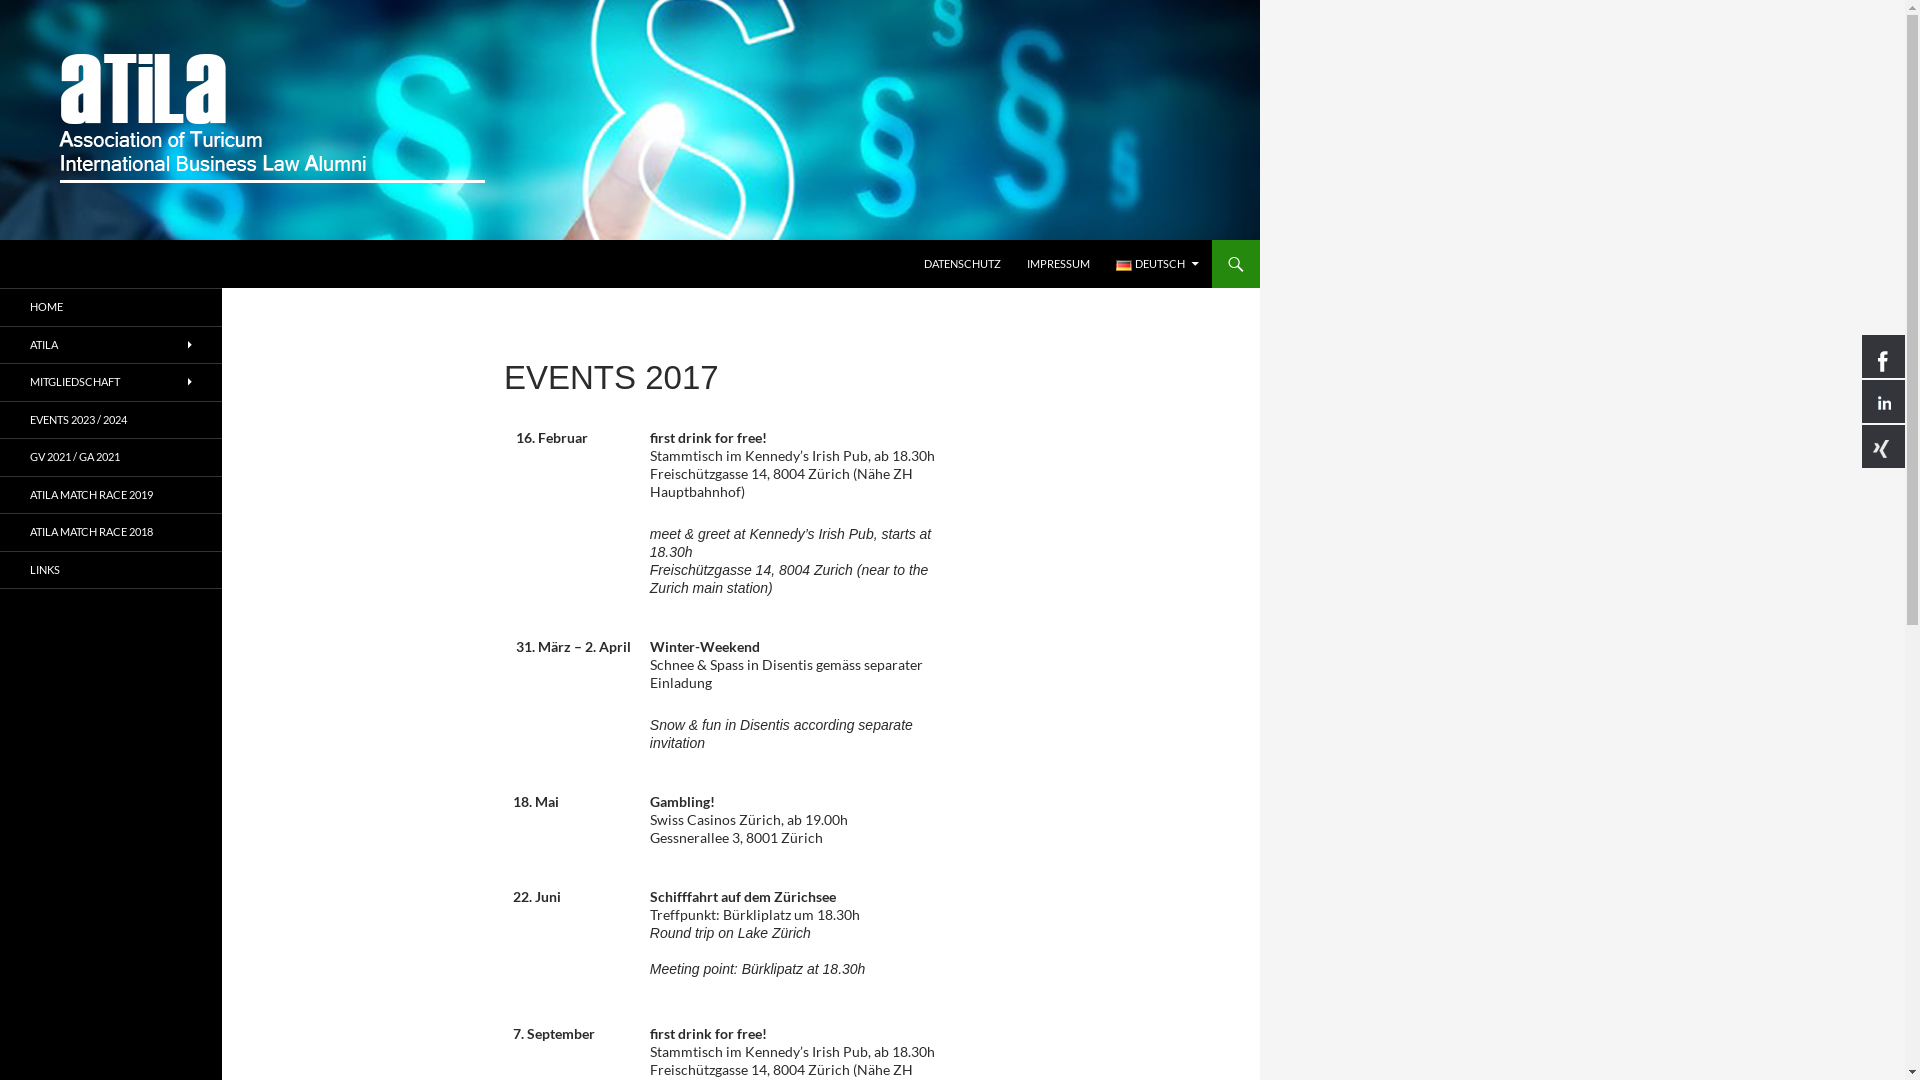 The width and height of the screenshot is (1920, 1080). What do you see at coordinates (111, 382) in the screenshot?
I see `MITGLIEDSCHAFT` at bounding box center [111, 382].